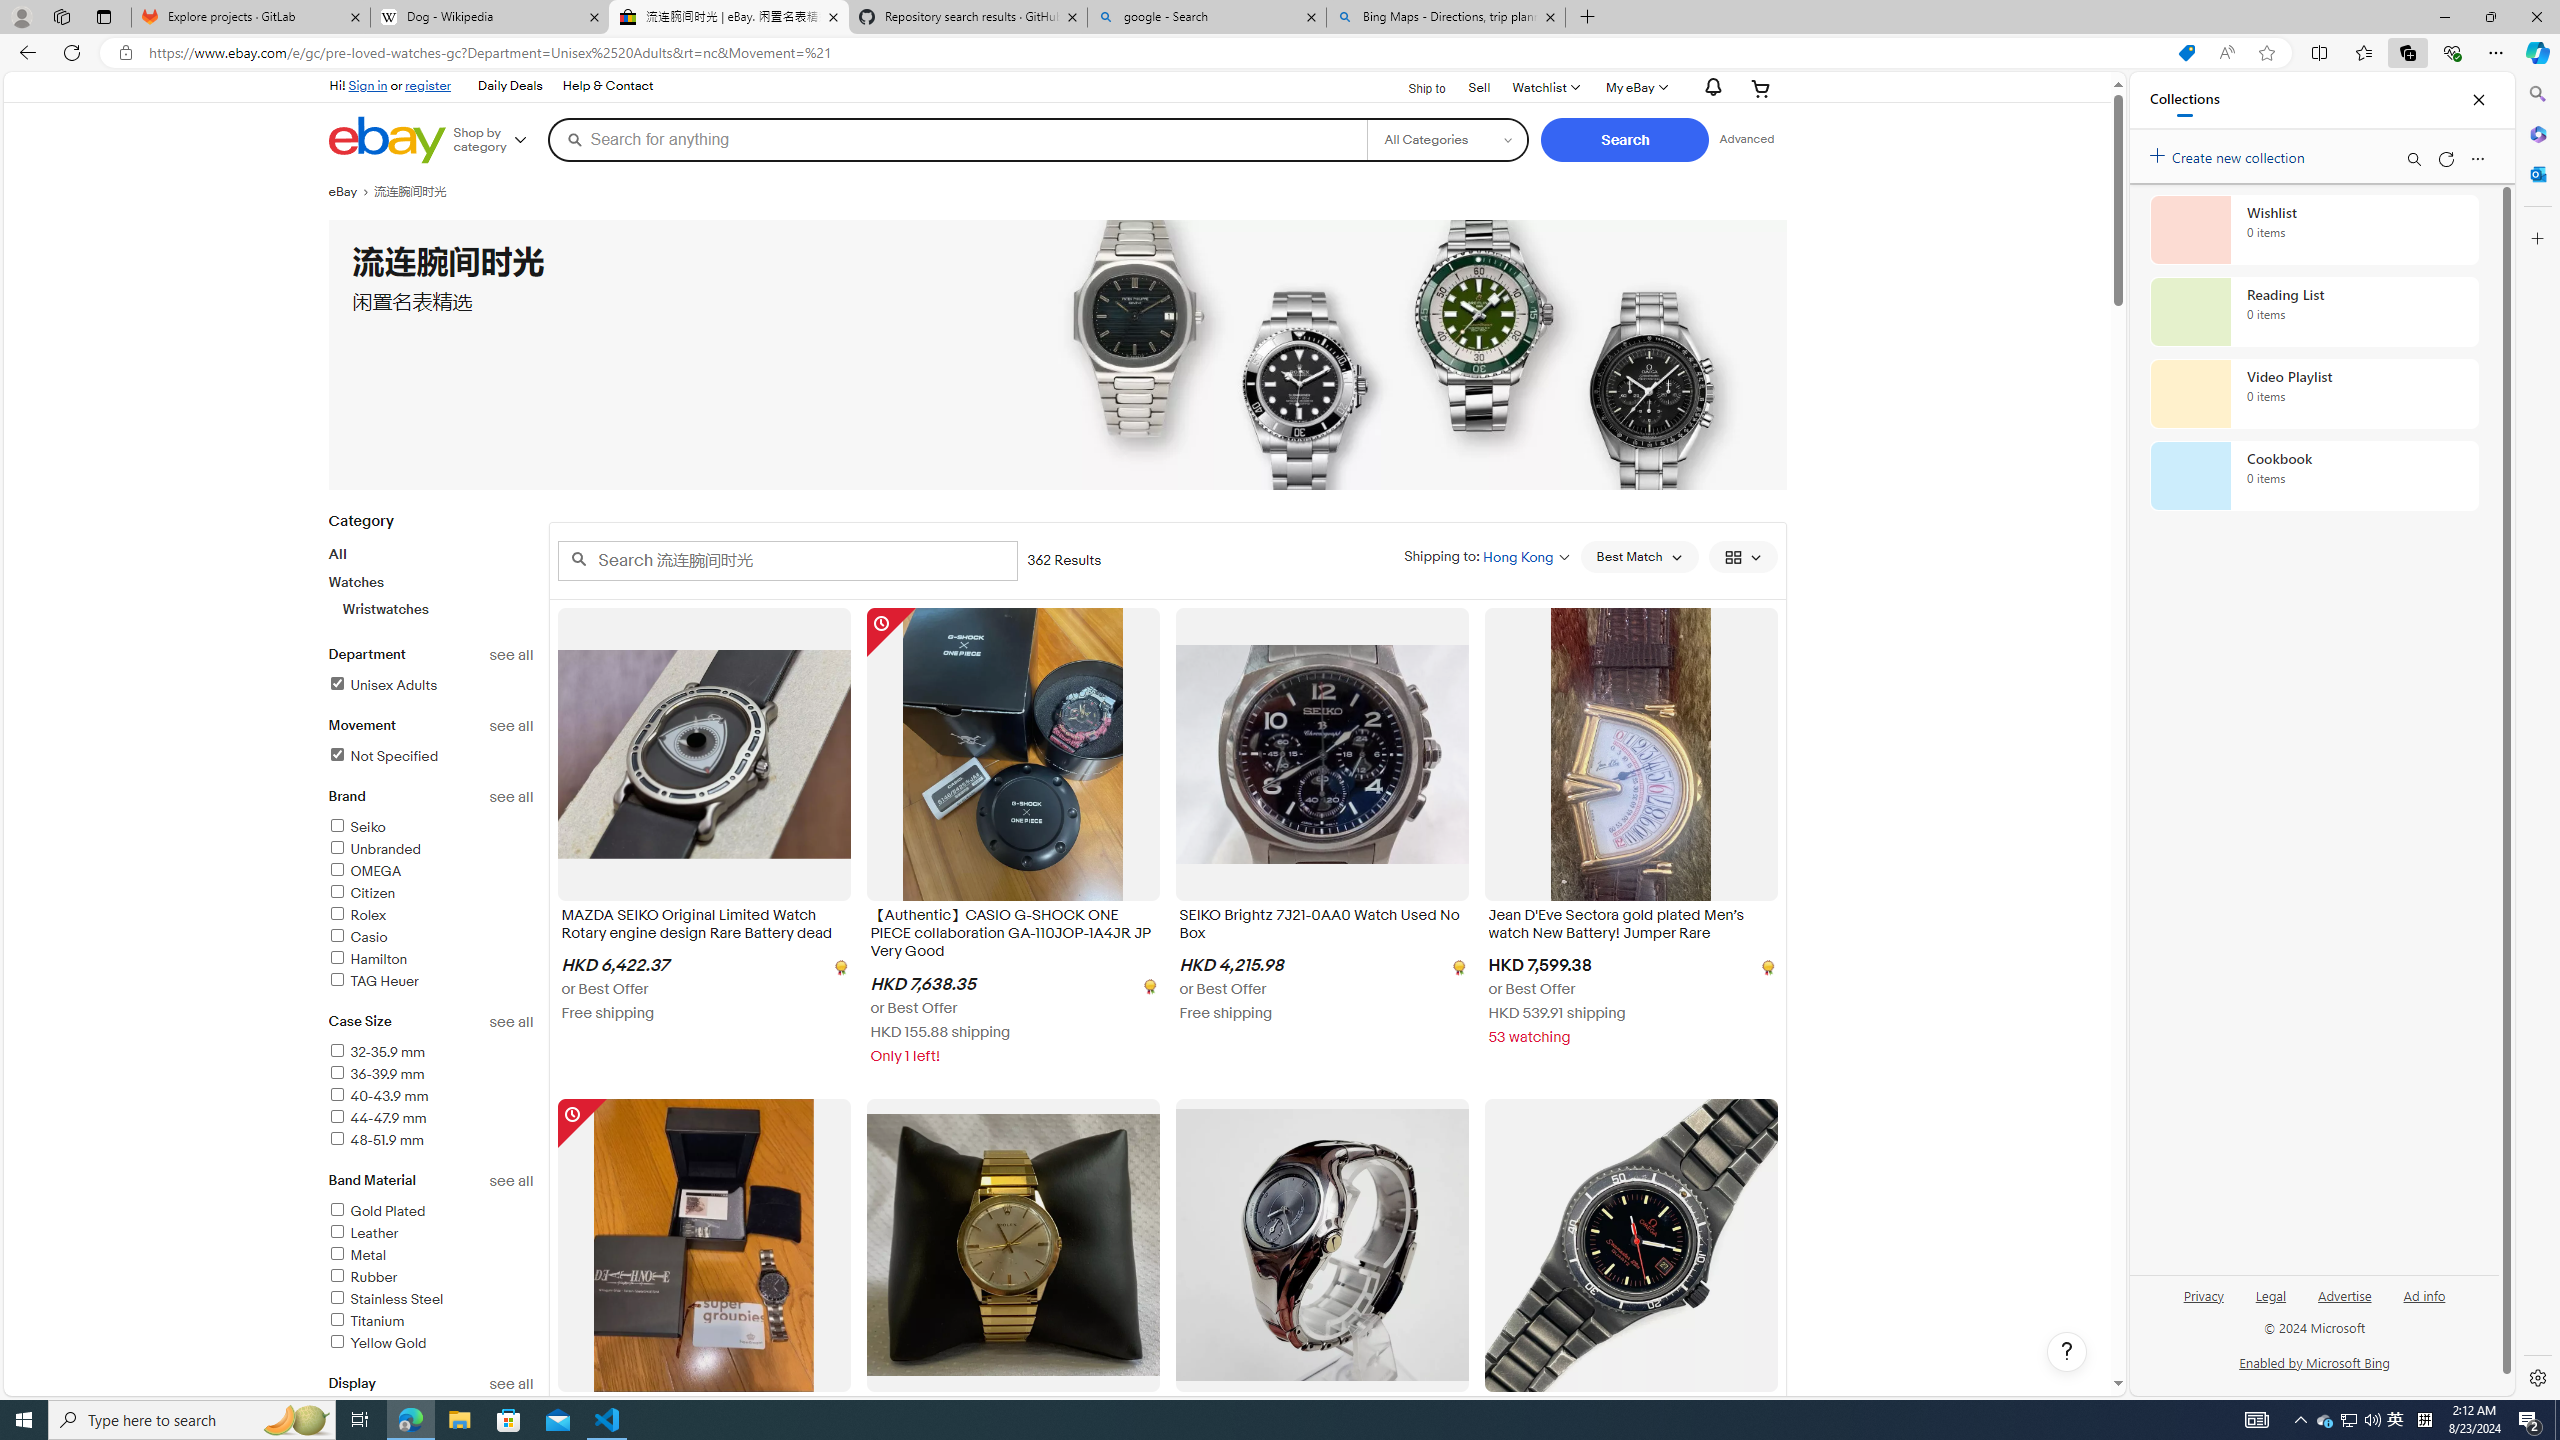 This screenshot has width=2560, height=1440. I want to click on [object Undefined], so click(1766, 967).